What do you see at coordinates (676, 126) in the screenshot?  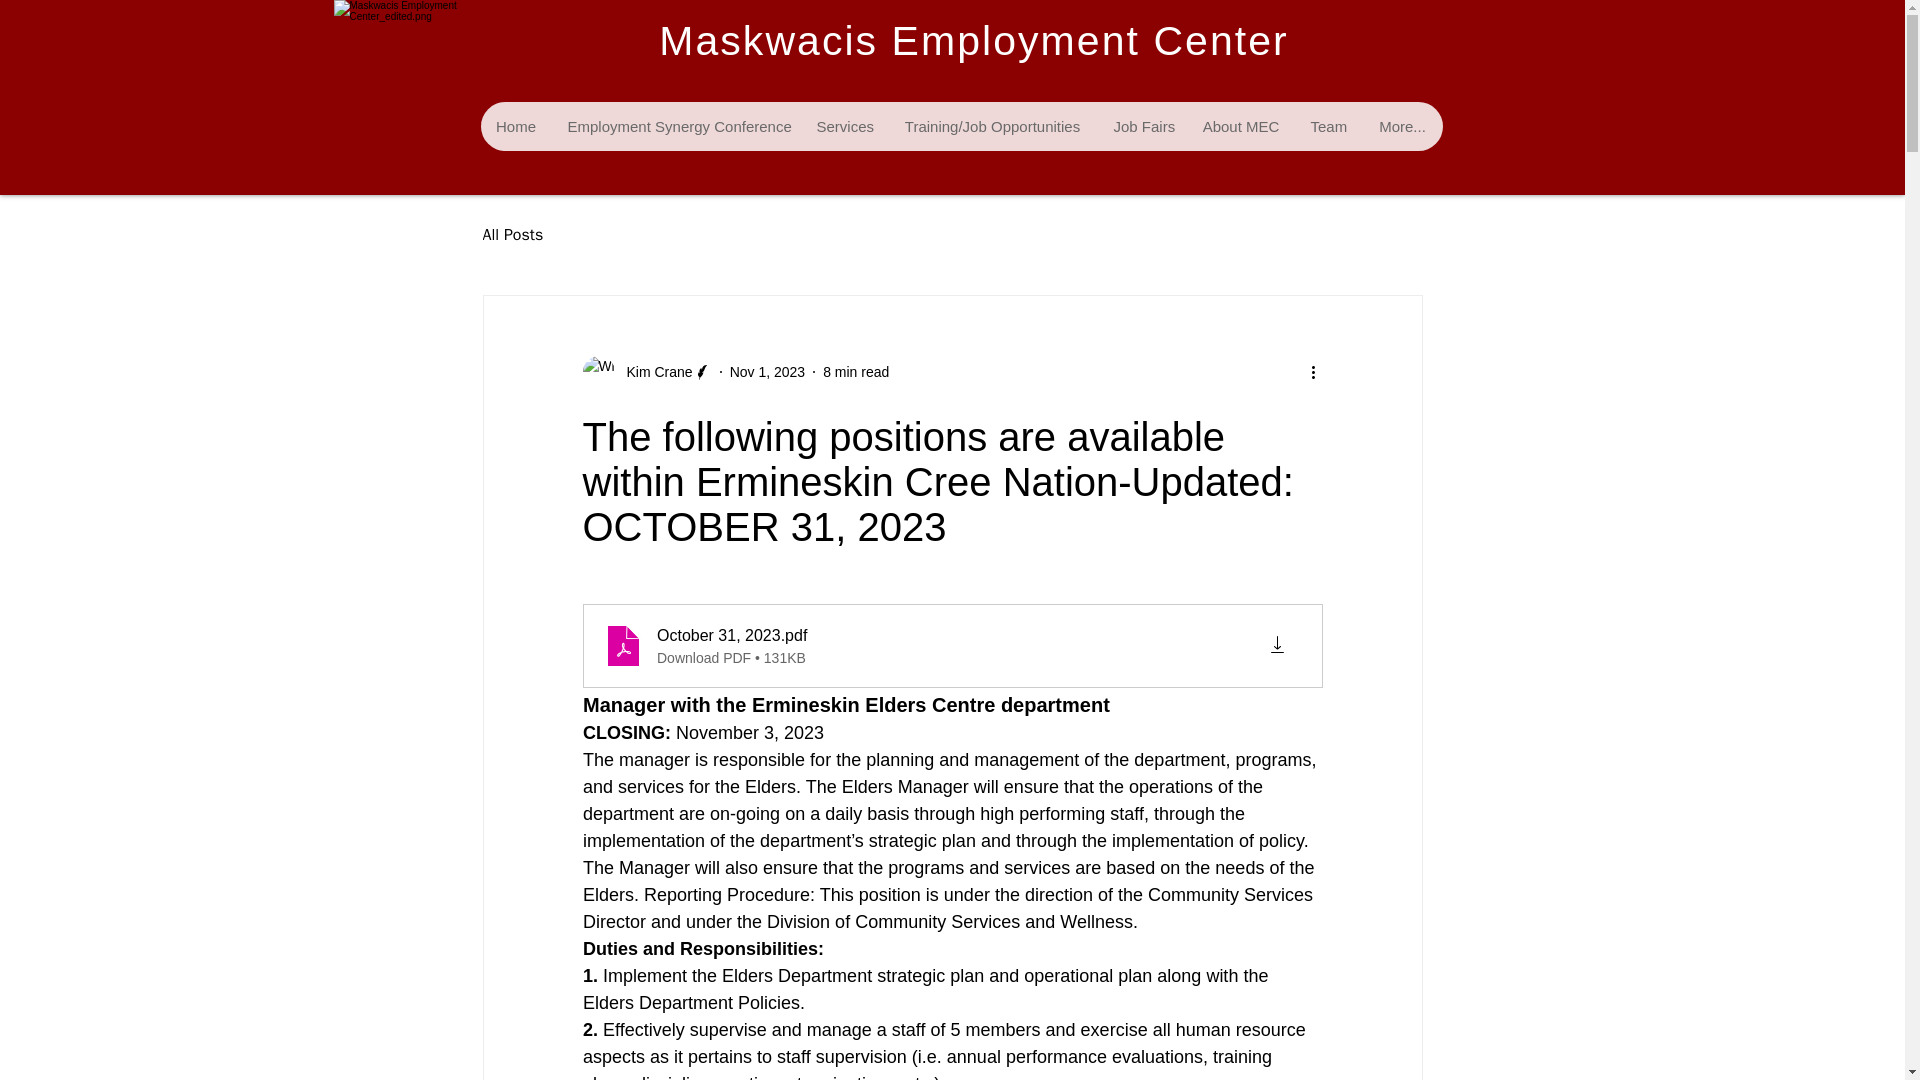 I see `Employment Synergy Conference` at bounding box center [676, 126].